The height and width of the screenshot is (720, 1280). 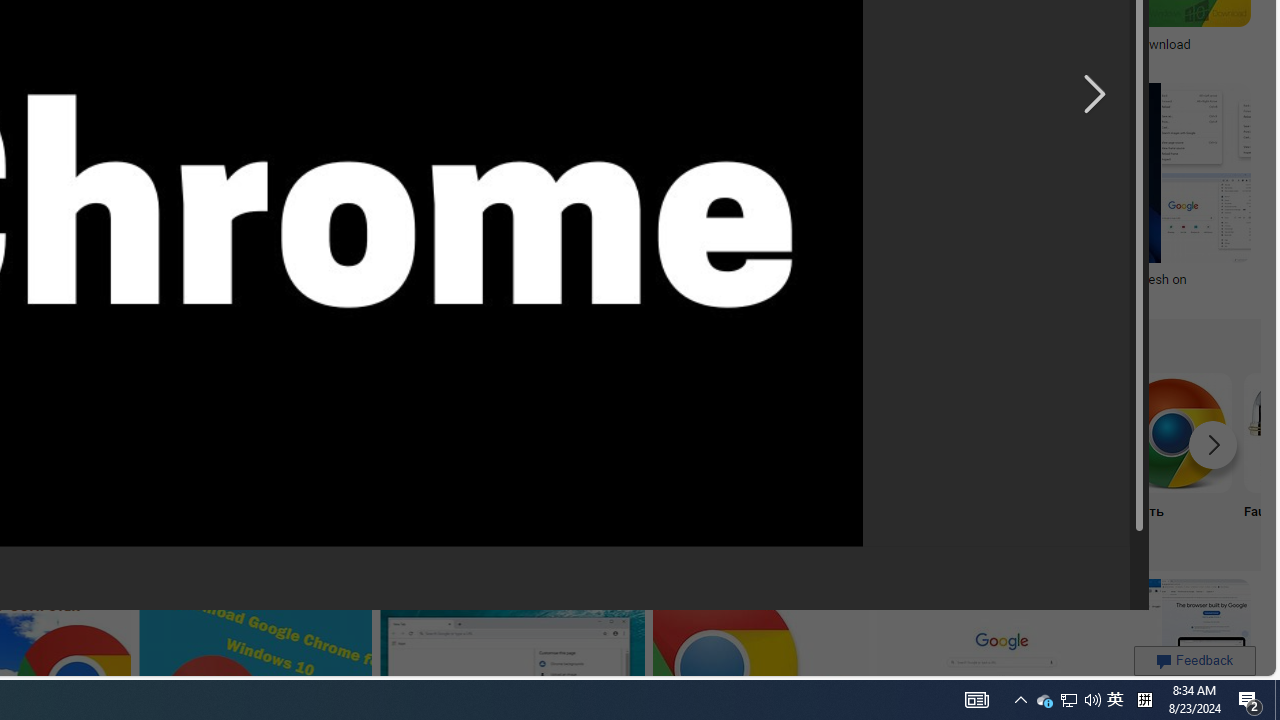 I want to click on Image result for Chrome Windows, so click(x=725, y=172).